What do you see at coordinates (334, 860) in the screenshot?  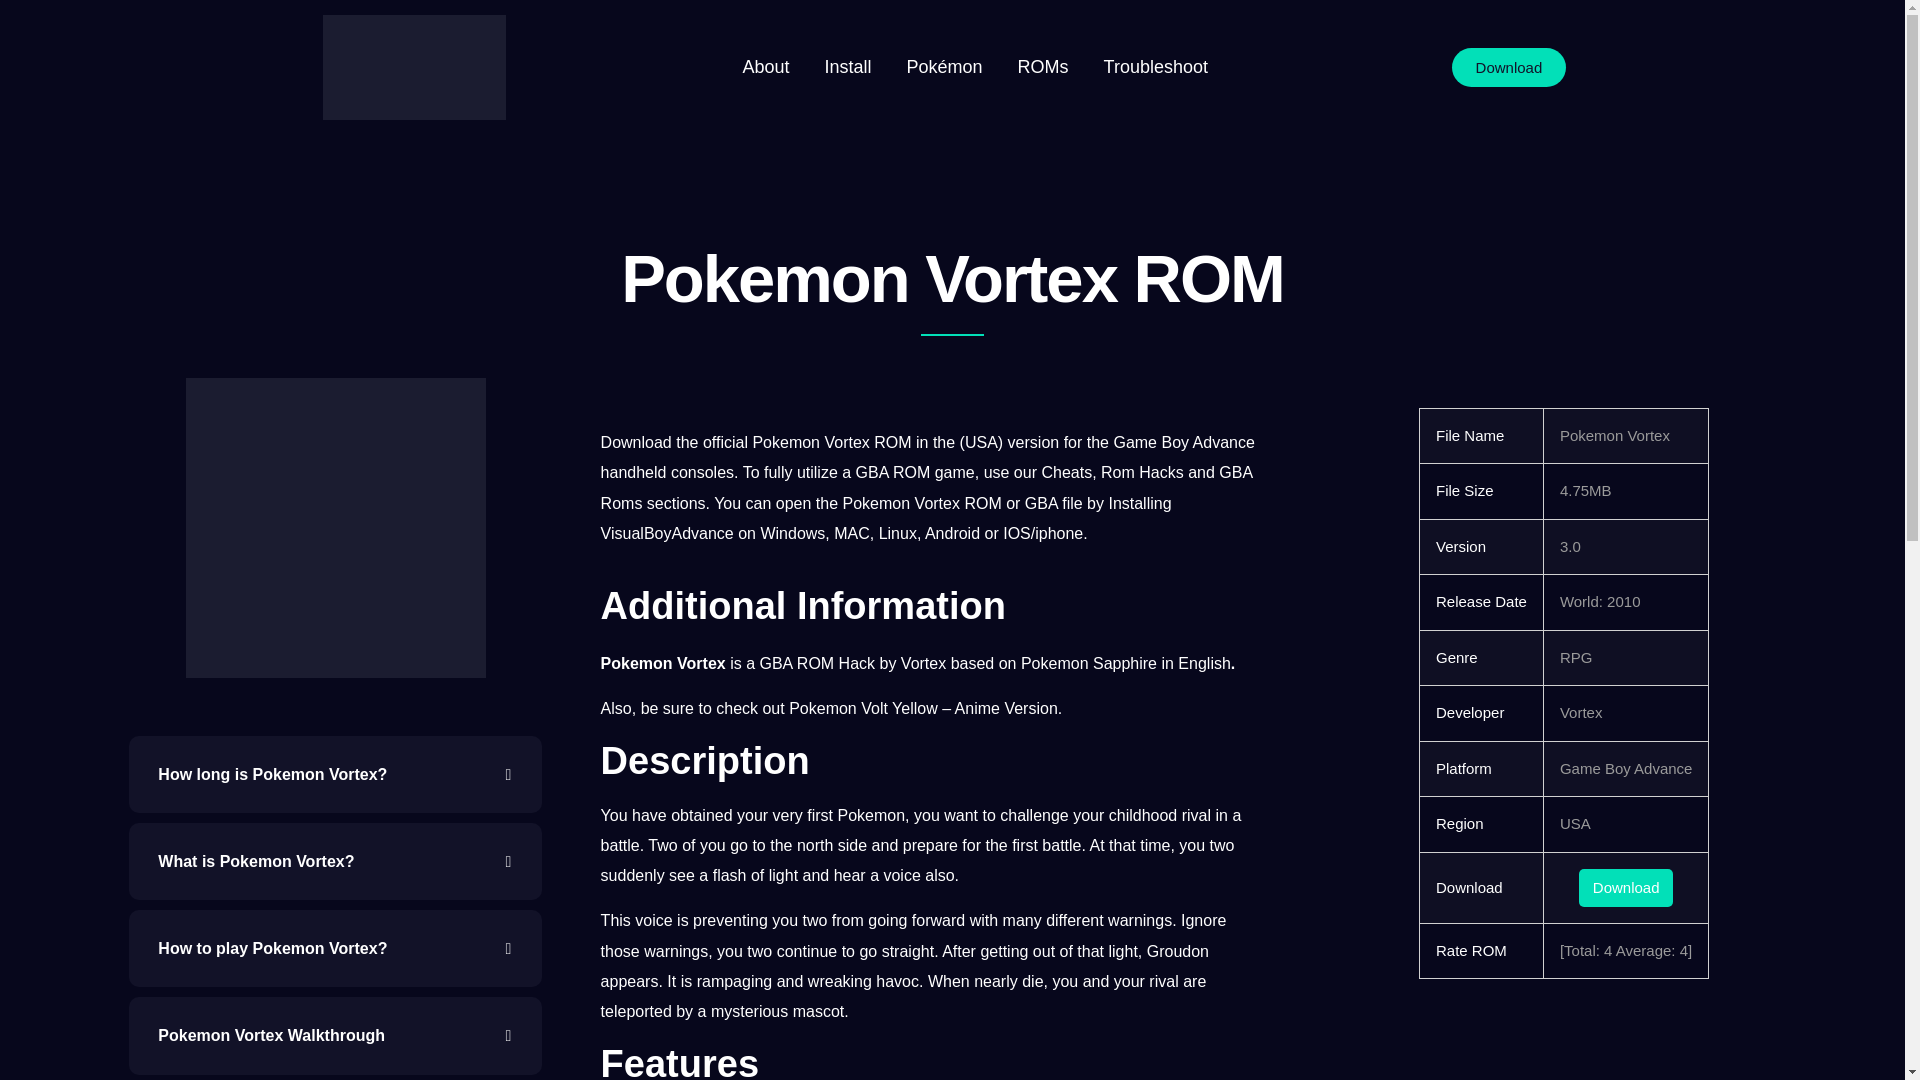 I see `What is Pokemon Vortex?` at bounding box center [334, 860].